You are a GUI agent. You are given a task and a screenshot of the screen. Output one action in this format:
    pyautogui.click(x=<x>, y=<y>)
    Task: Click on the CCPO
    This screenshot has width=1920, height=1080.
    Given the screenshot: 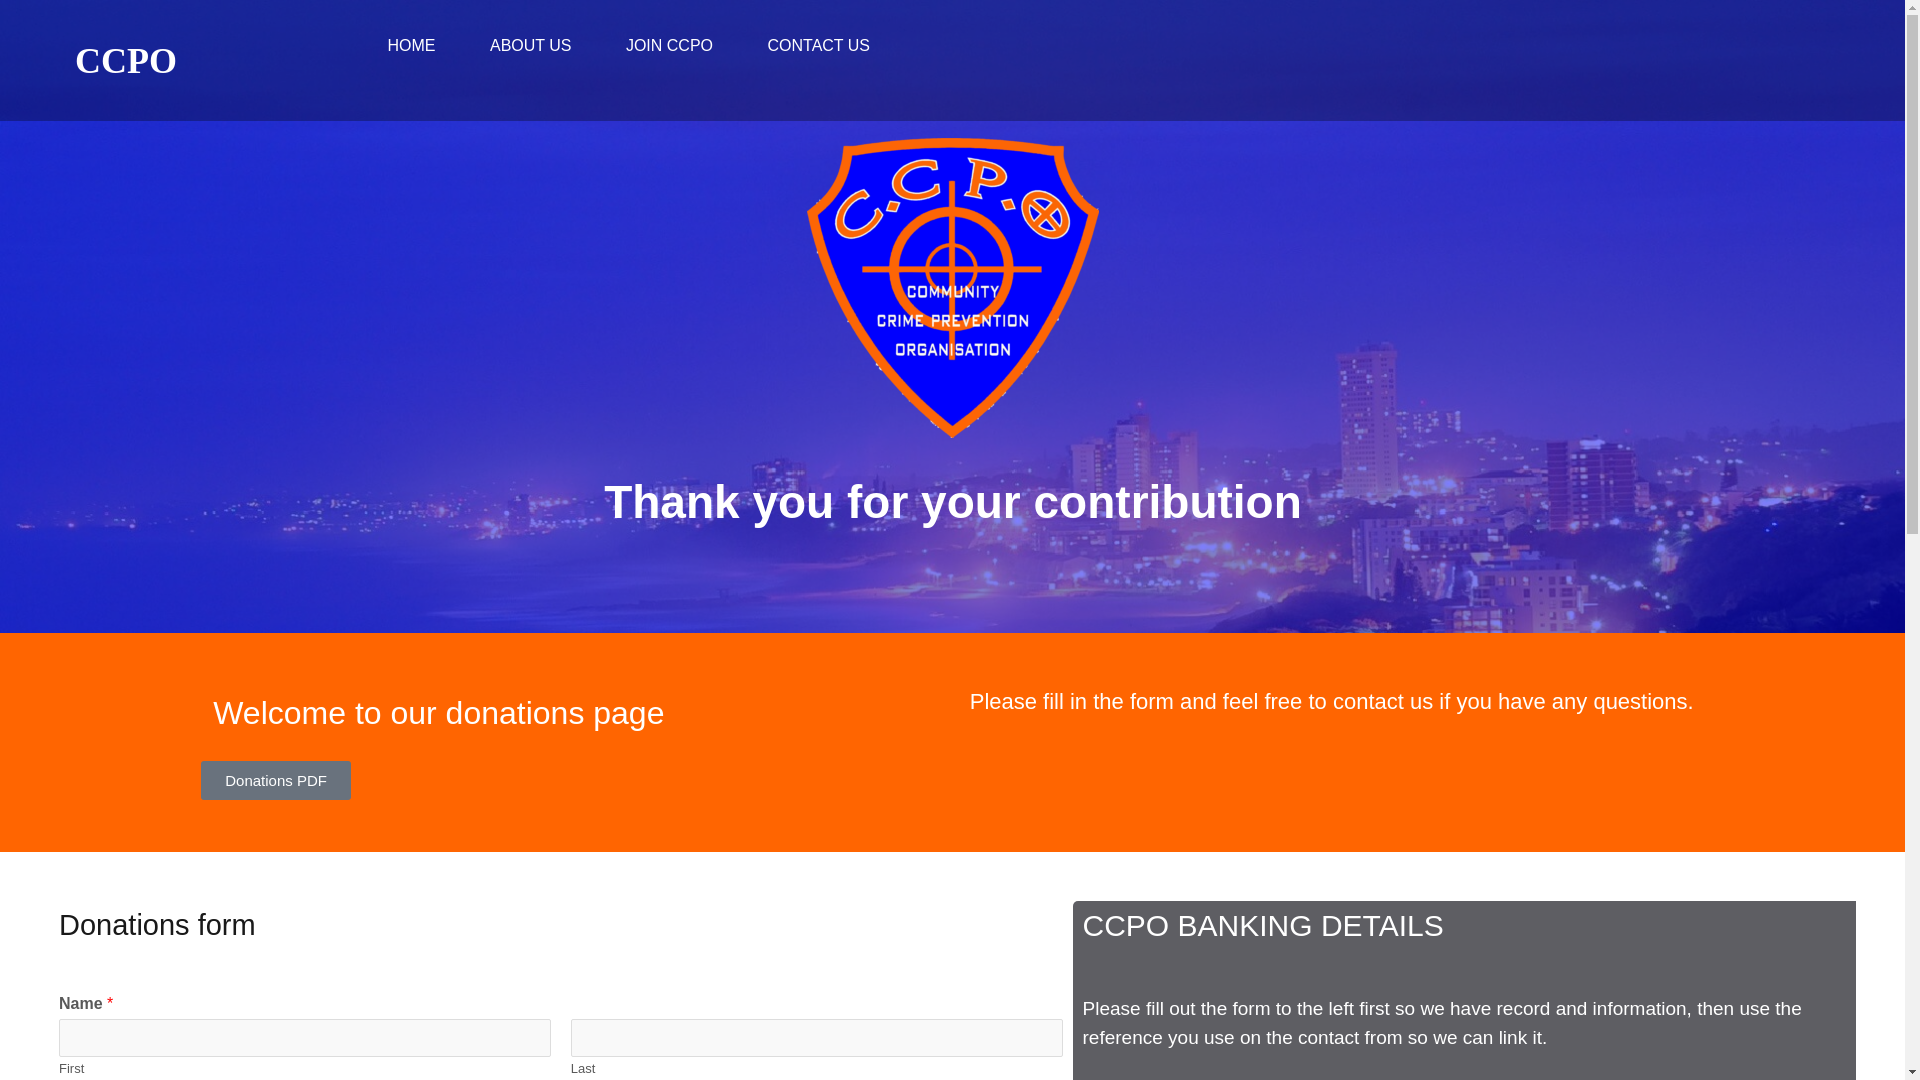 What is the action you would take?
    pyautogui.click(x=125, y=61)
    